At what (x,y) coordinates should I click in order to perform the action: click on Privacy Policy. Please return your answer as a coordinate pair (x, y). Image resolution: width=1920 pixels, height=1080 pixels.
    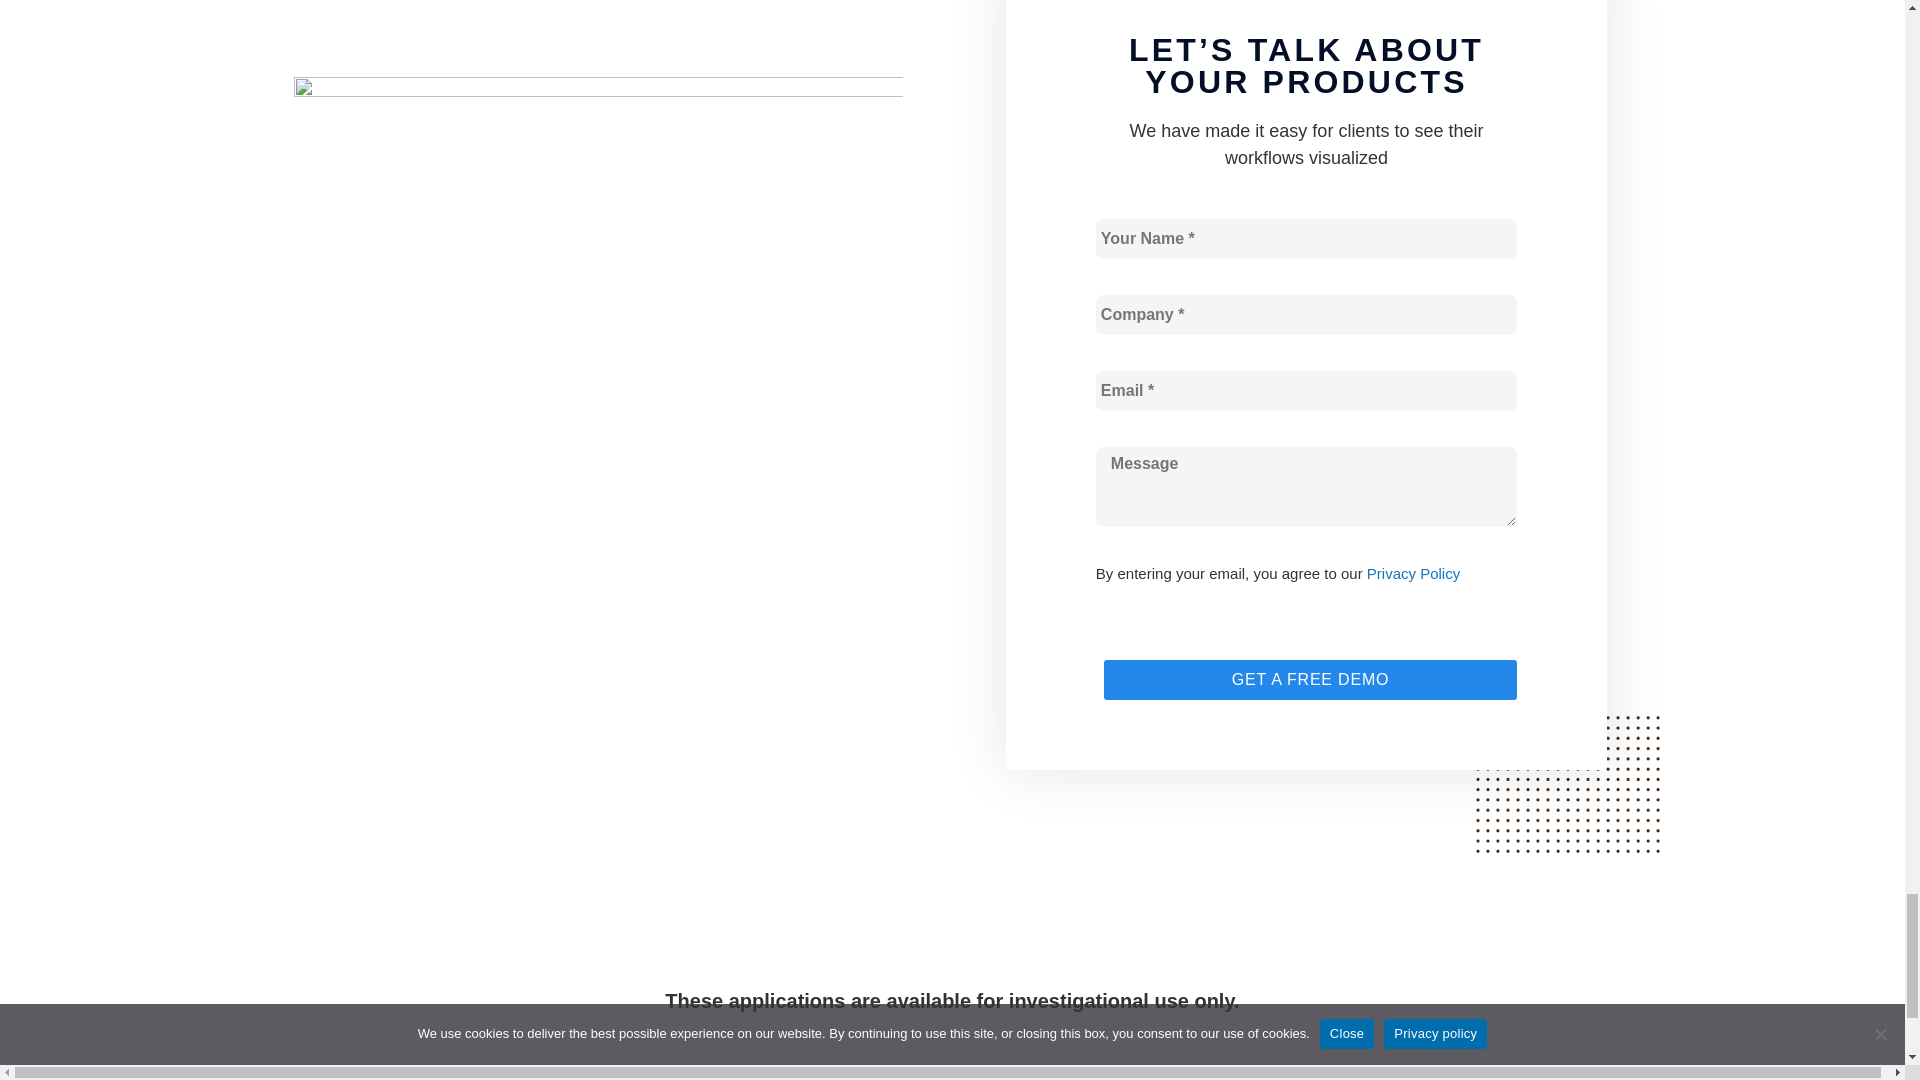
    Looking at the image, I should click on (1413, 574).